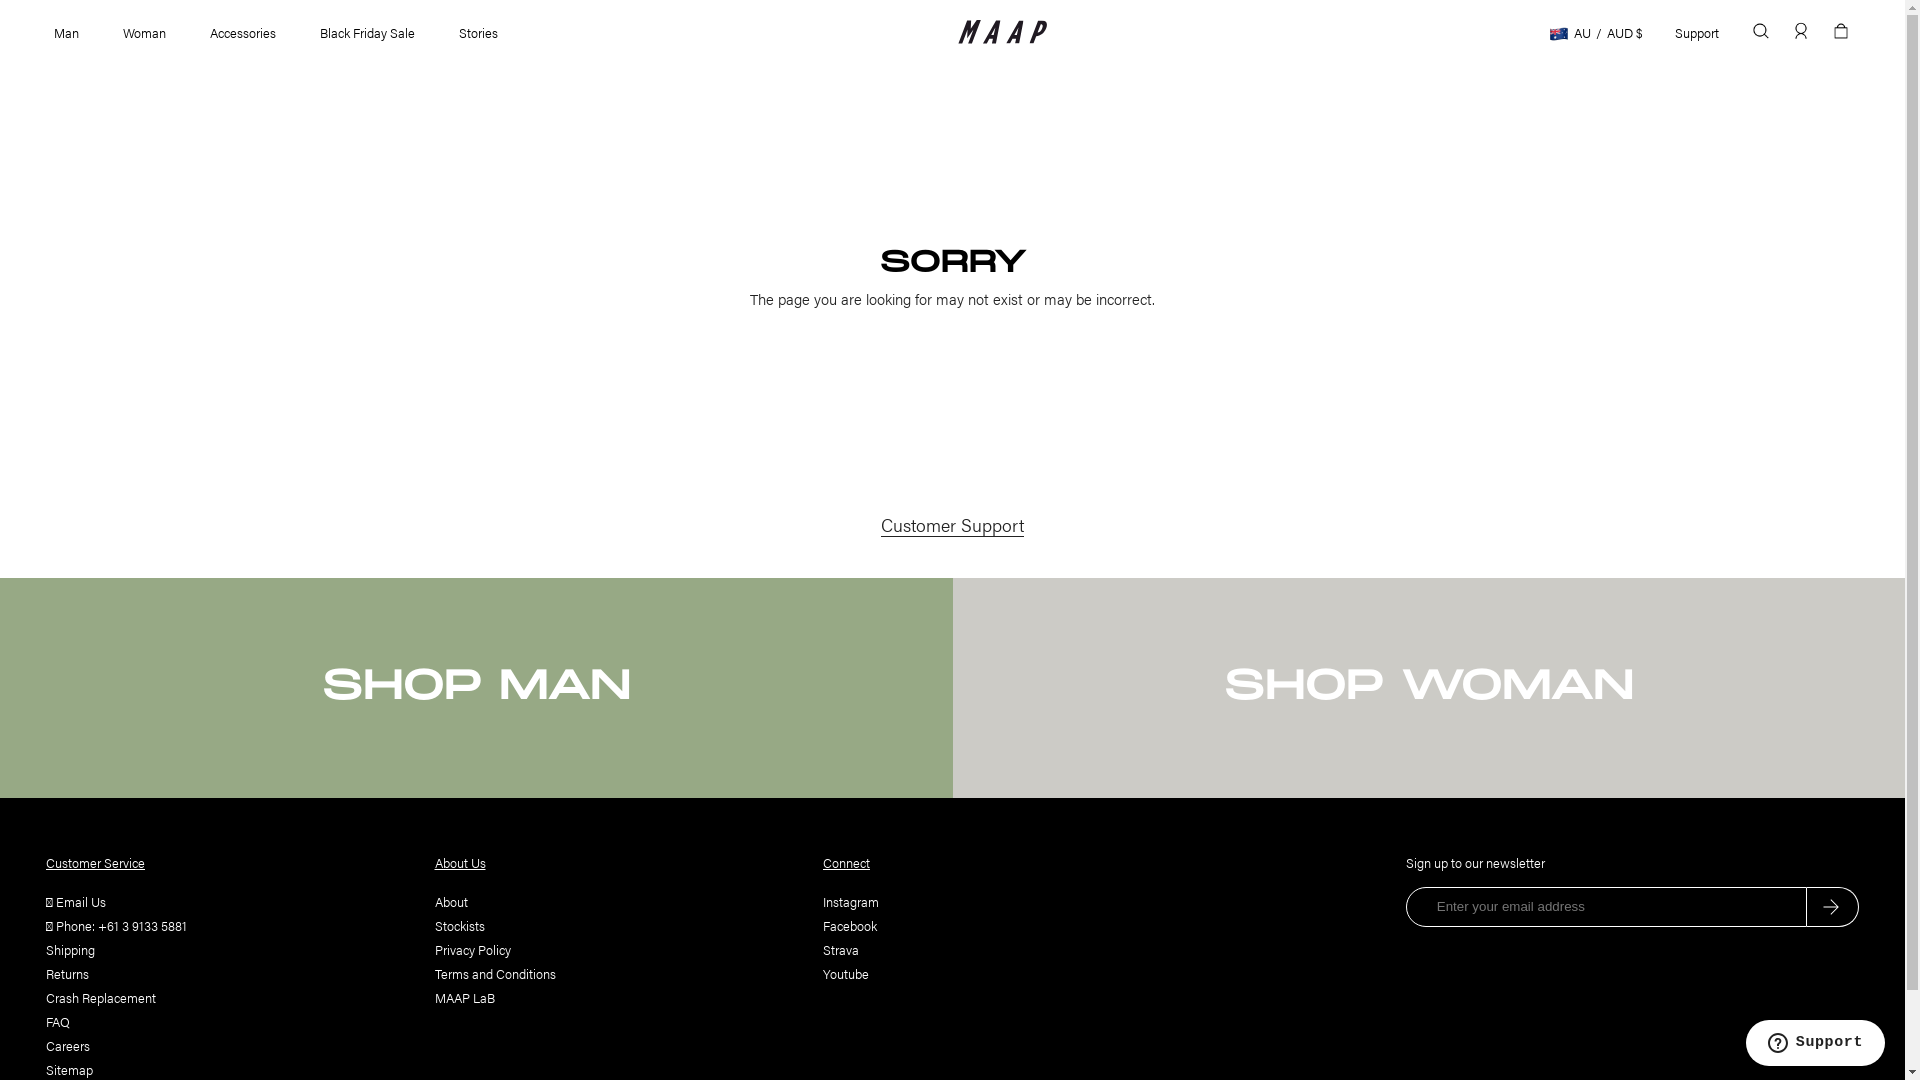  Describe the element at coordinates (101, 998) in the screenshot. I see `Crash Replacement` at that location.